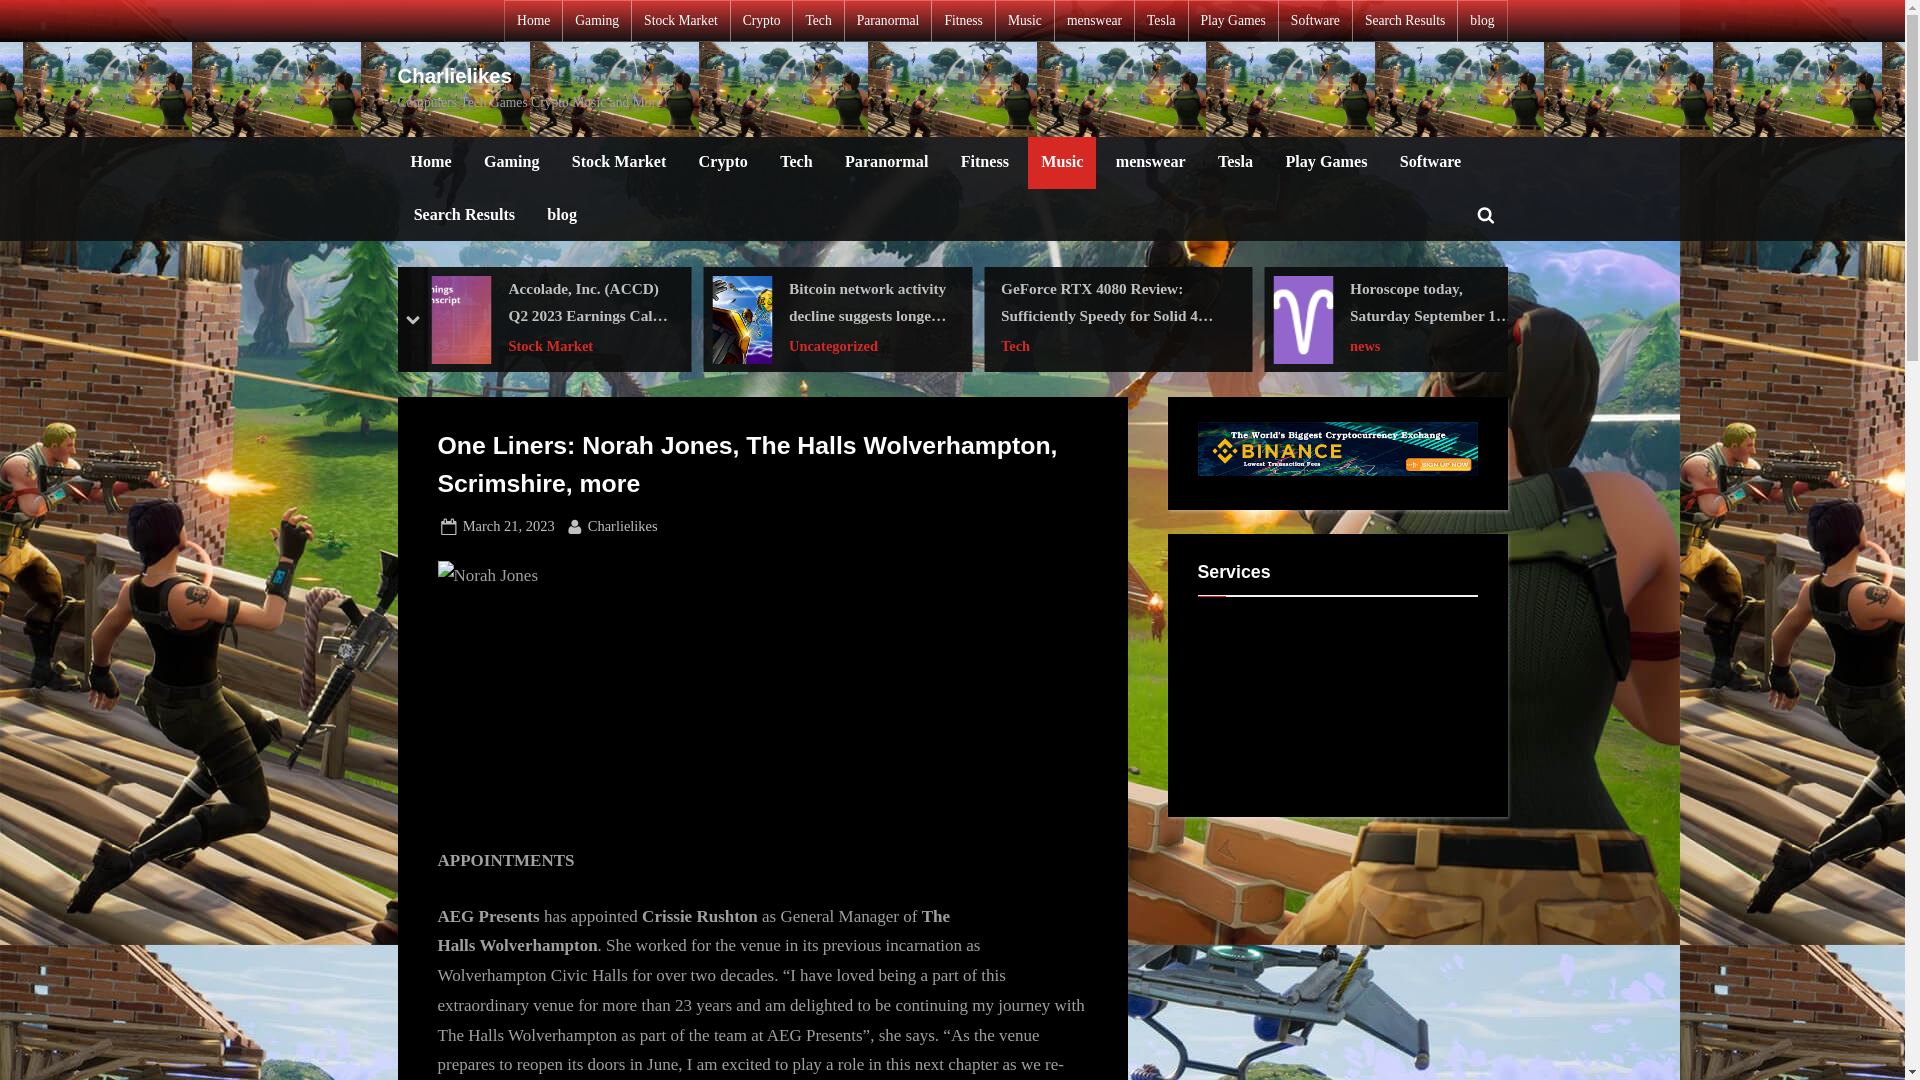  What do you see at coordinates (1430, 163) in the screenshot?
I see `Software` at bounding box center [1430, 163].